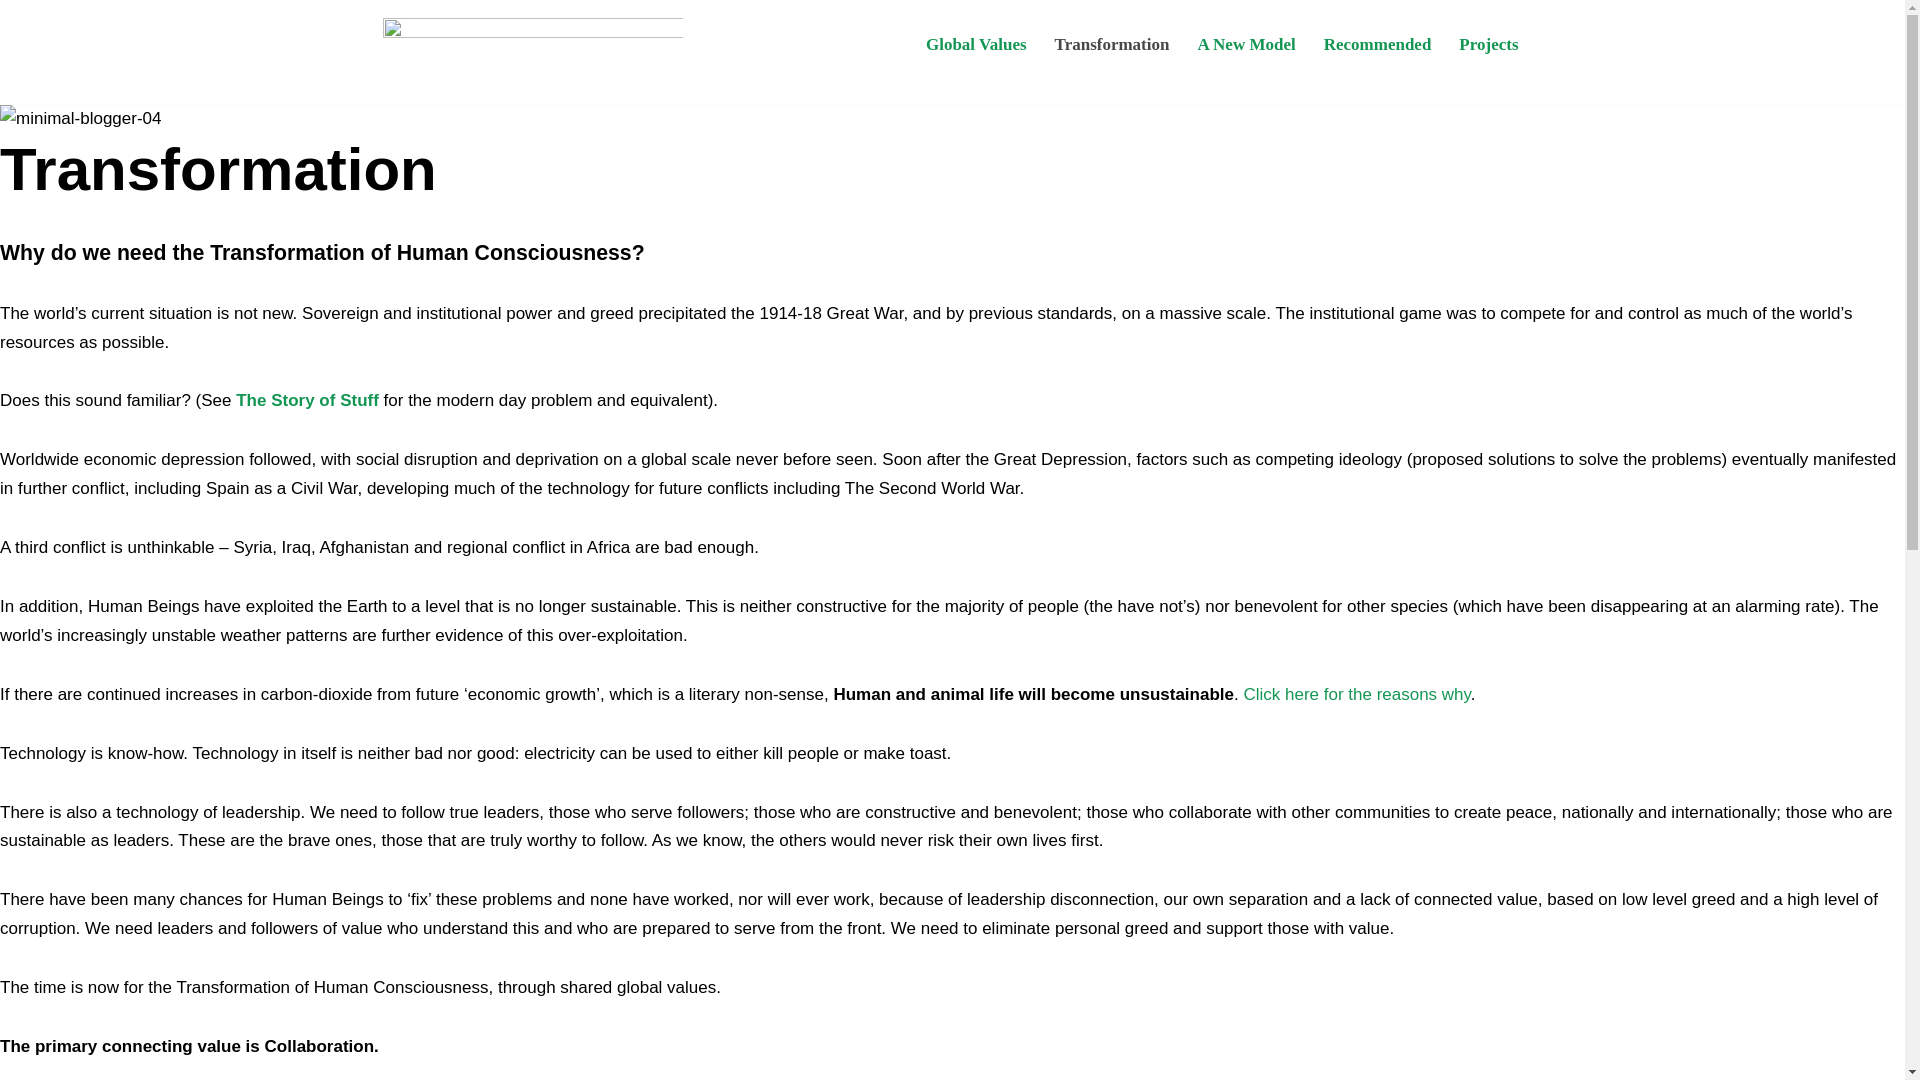 This screenshot has height=1080, width=1920. I want to click on A New Model, so click(1245, 44).